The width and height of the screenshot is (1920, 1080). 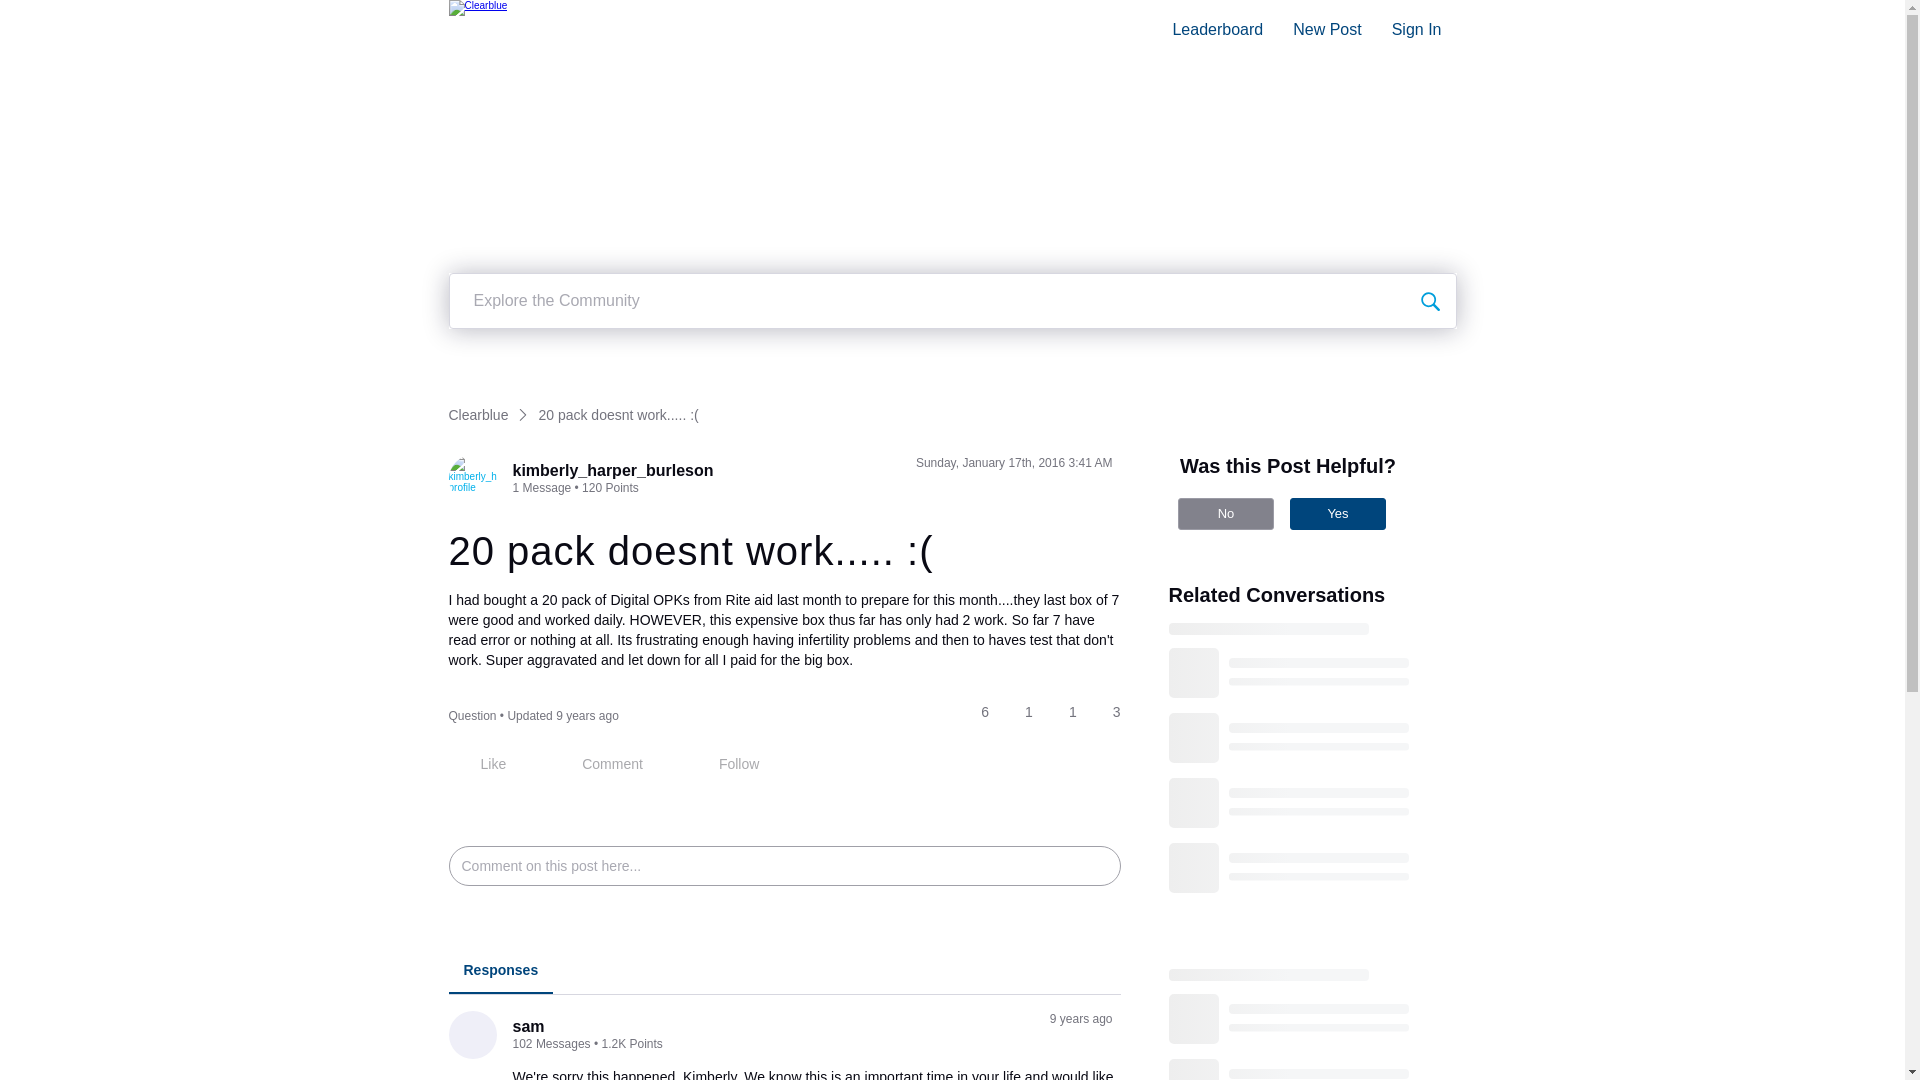 I want to click on sam, so click(x=528, y=1026).